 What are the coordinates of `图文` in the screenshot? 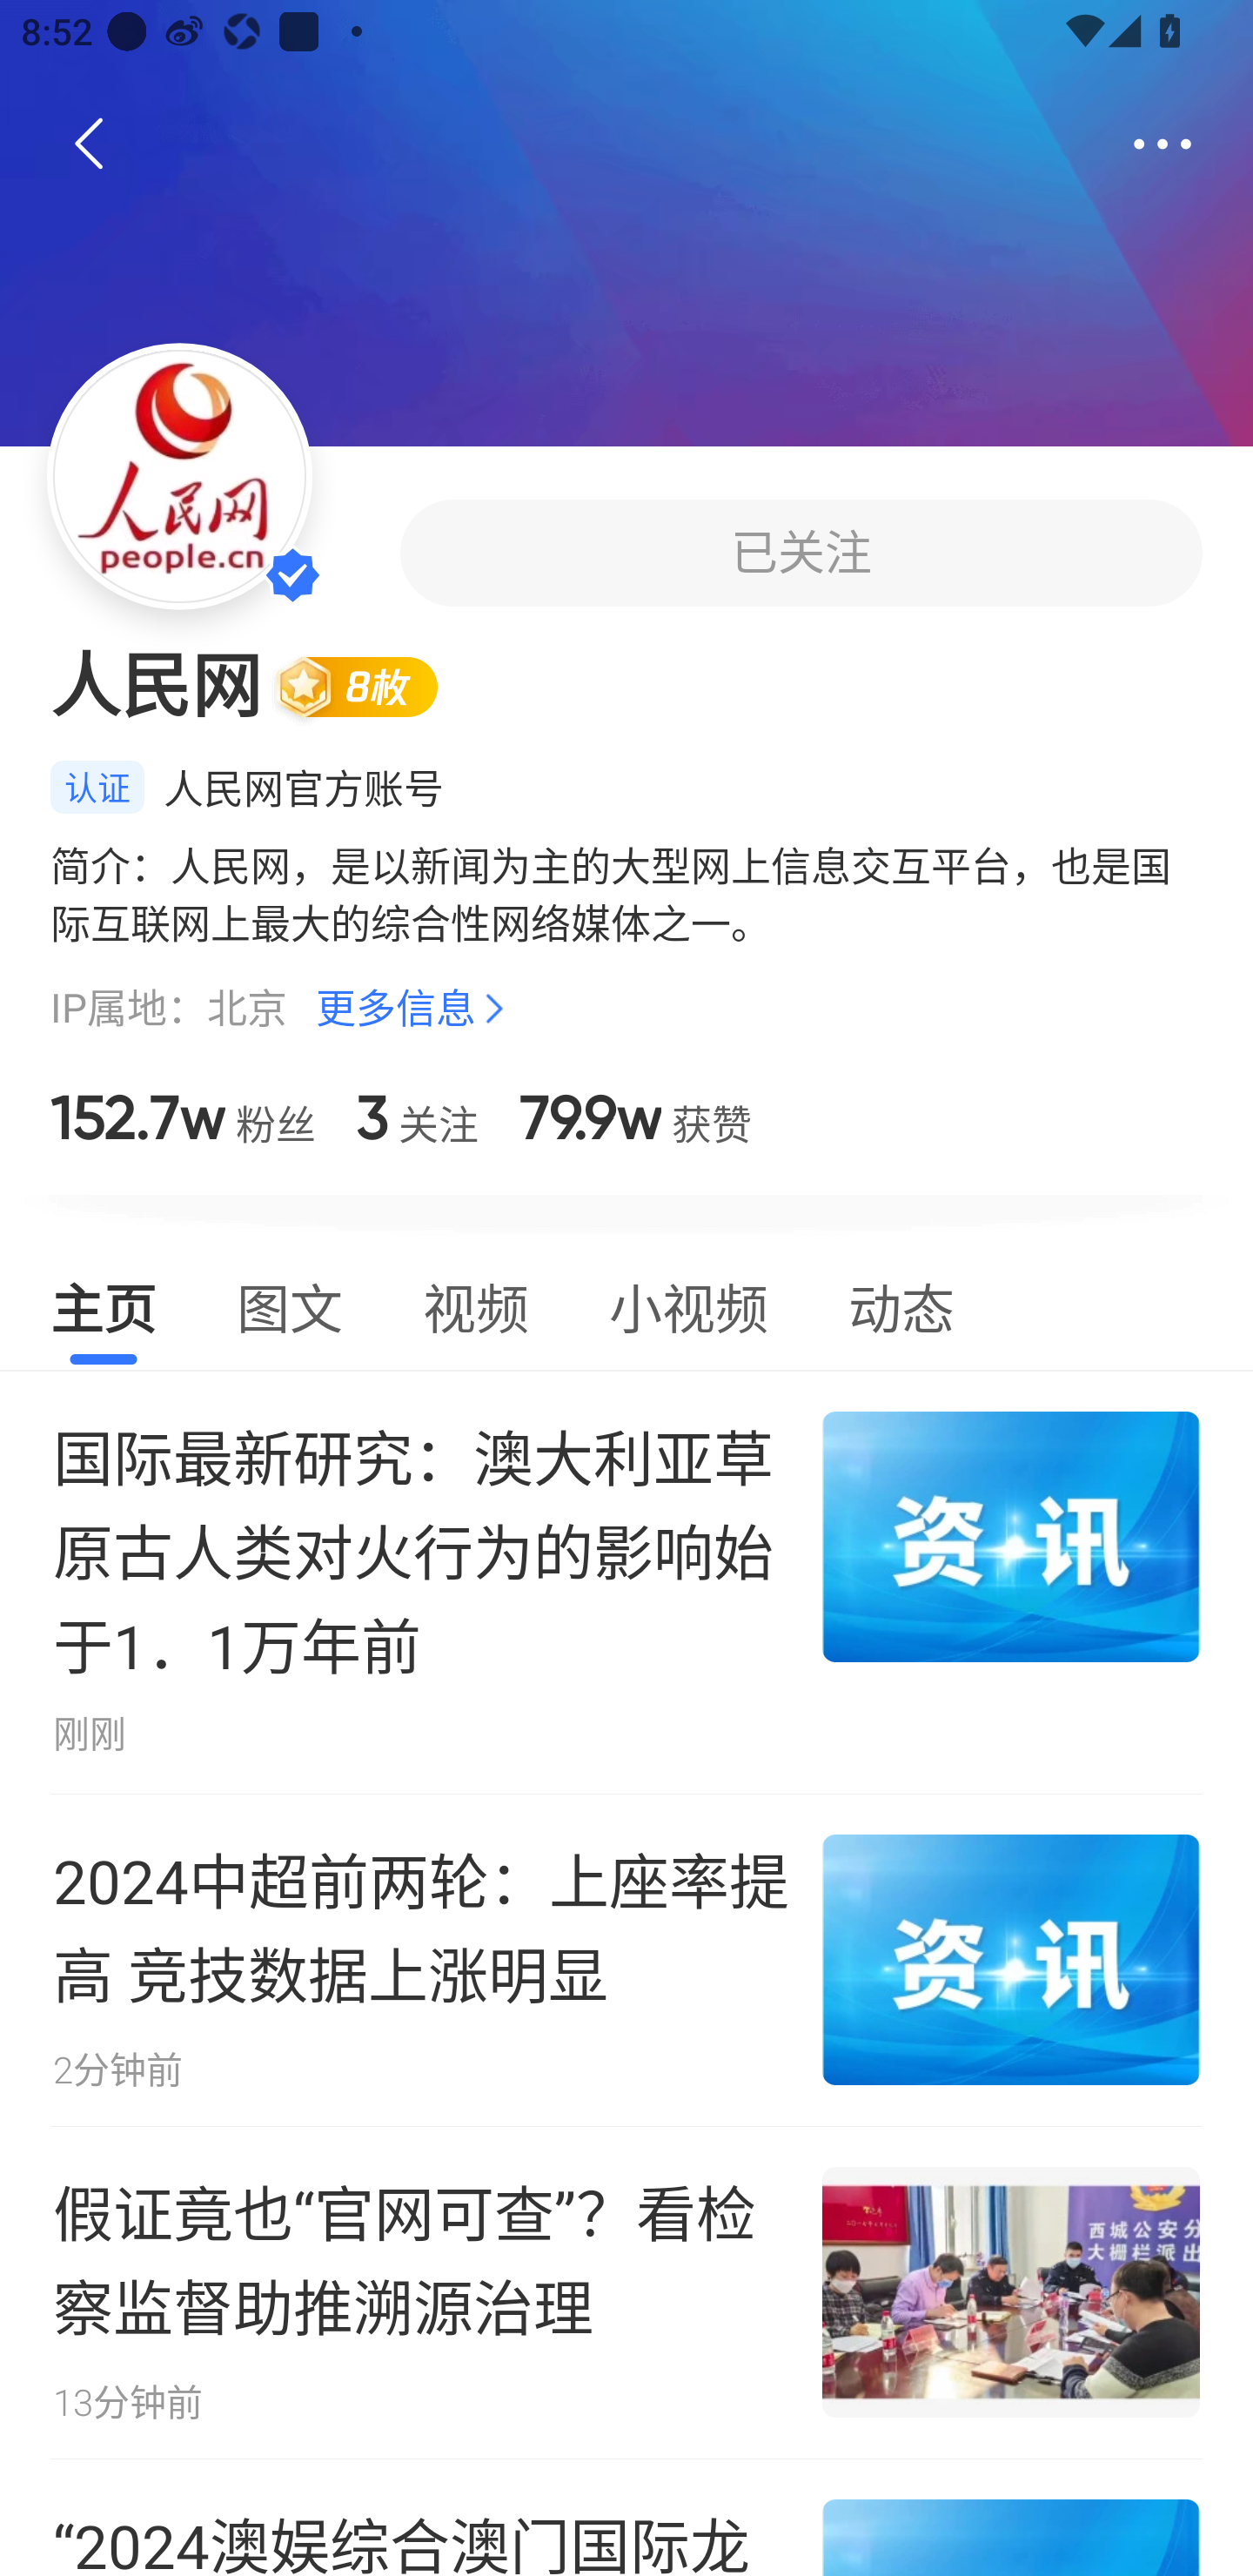 It's located at (290, 1304).